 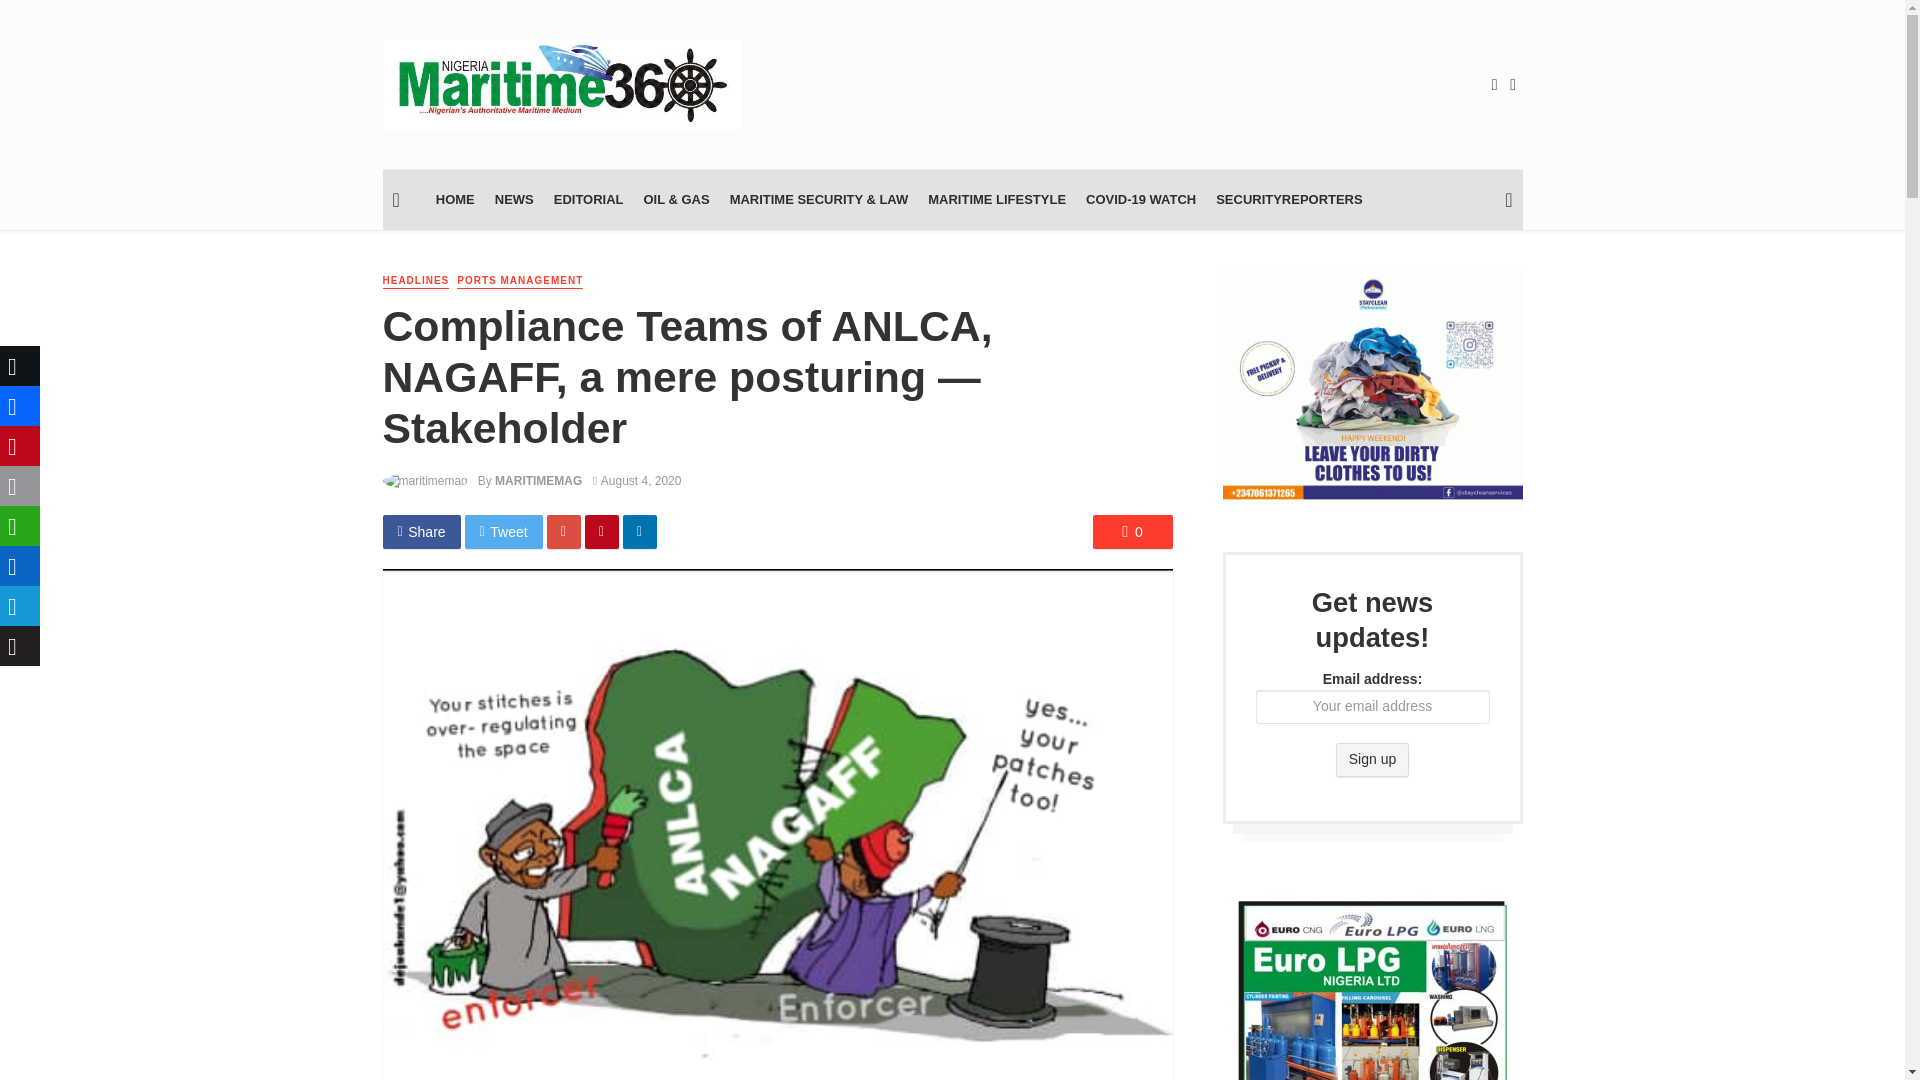 What do you see at coordinates (520, 282) in the screenshot?
I see `PORTS MANAGEMENT` at bounding box center [520, 282].